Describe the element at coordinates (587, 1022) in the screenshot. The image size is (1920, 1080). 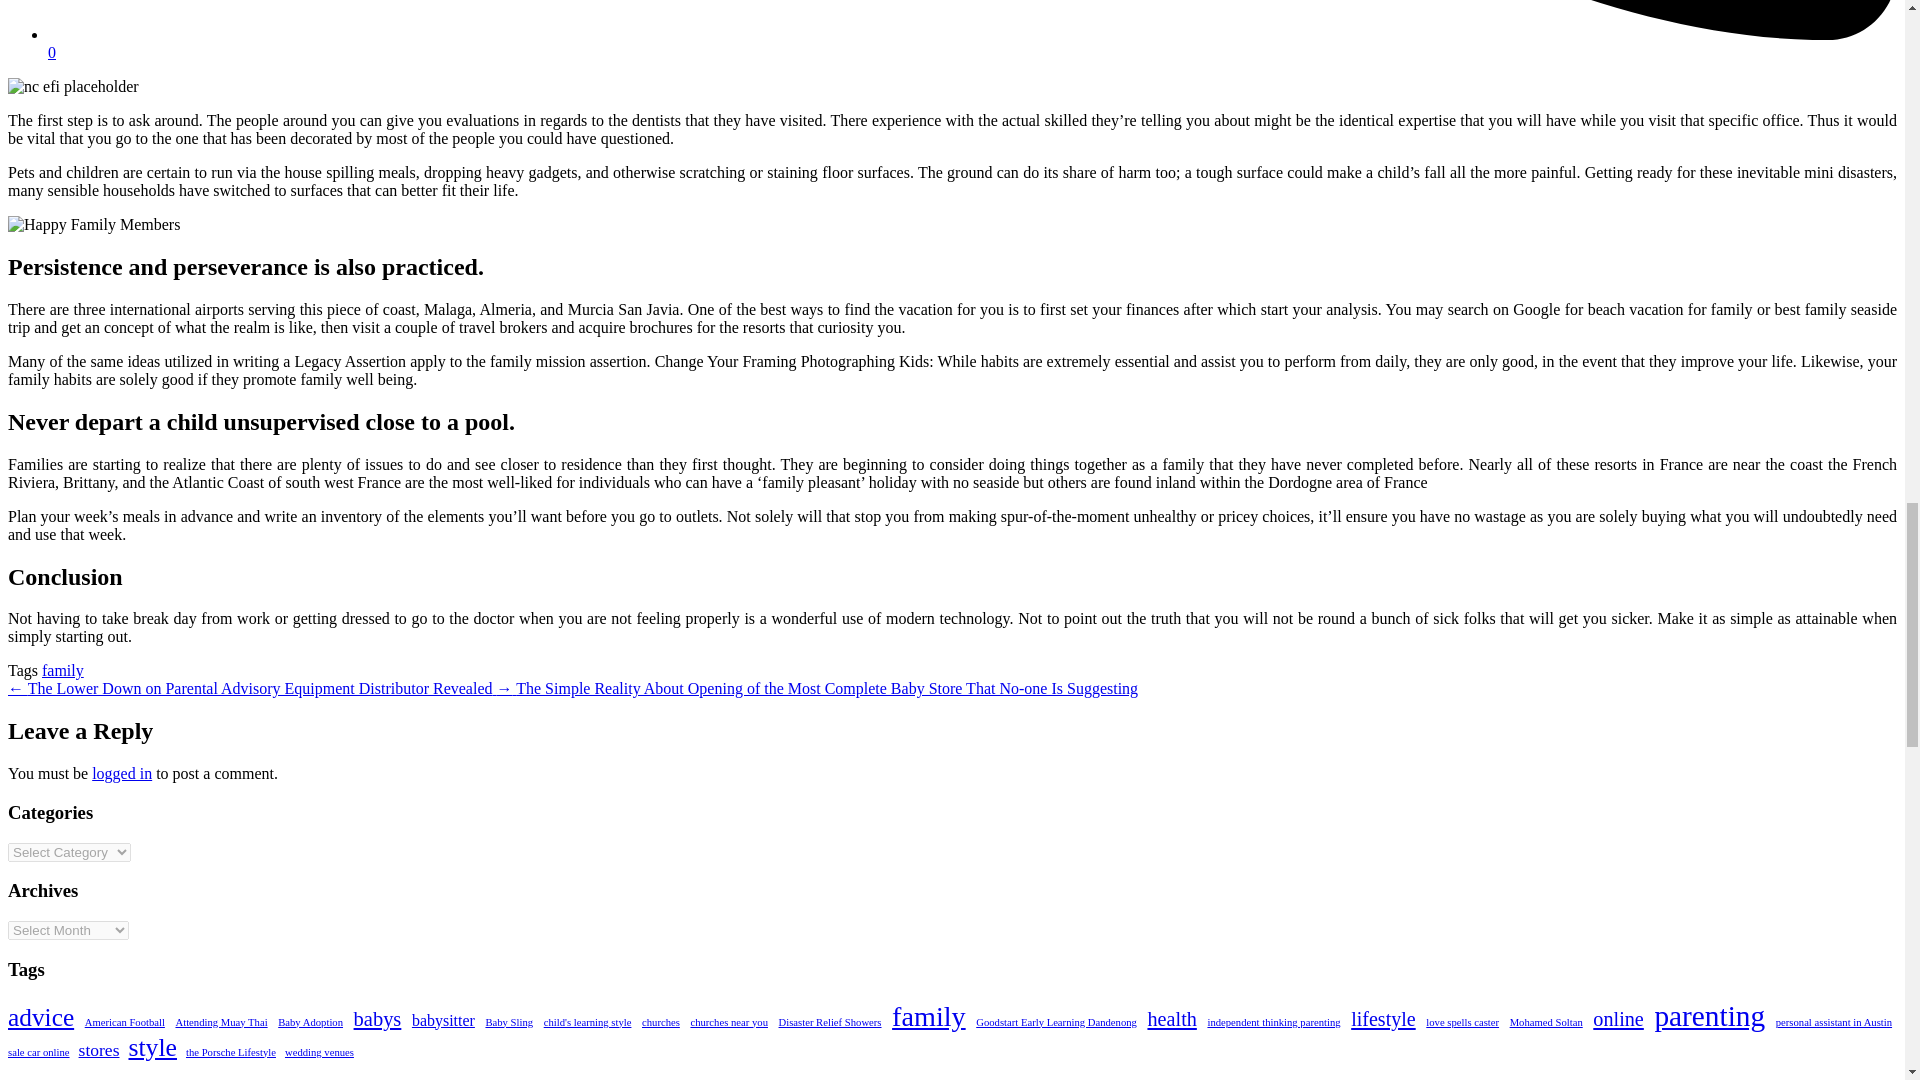
I see `child's learning style` at that location.